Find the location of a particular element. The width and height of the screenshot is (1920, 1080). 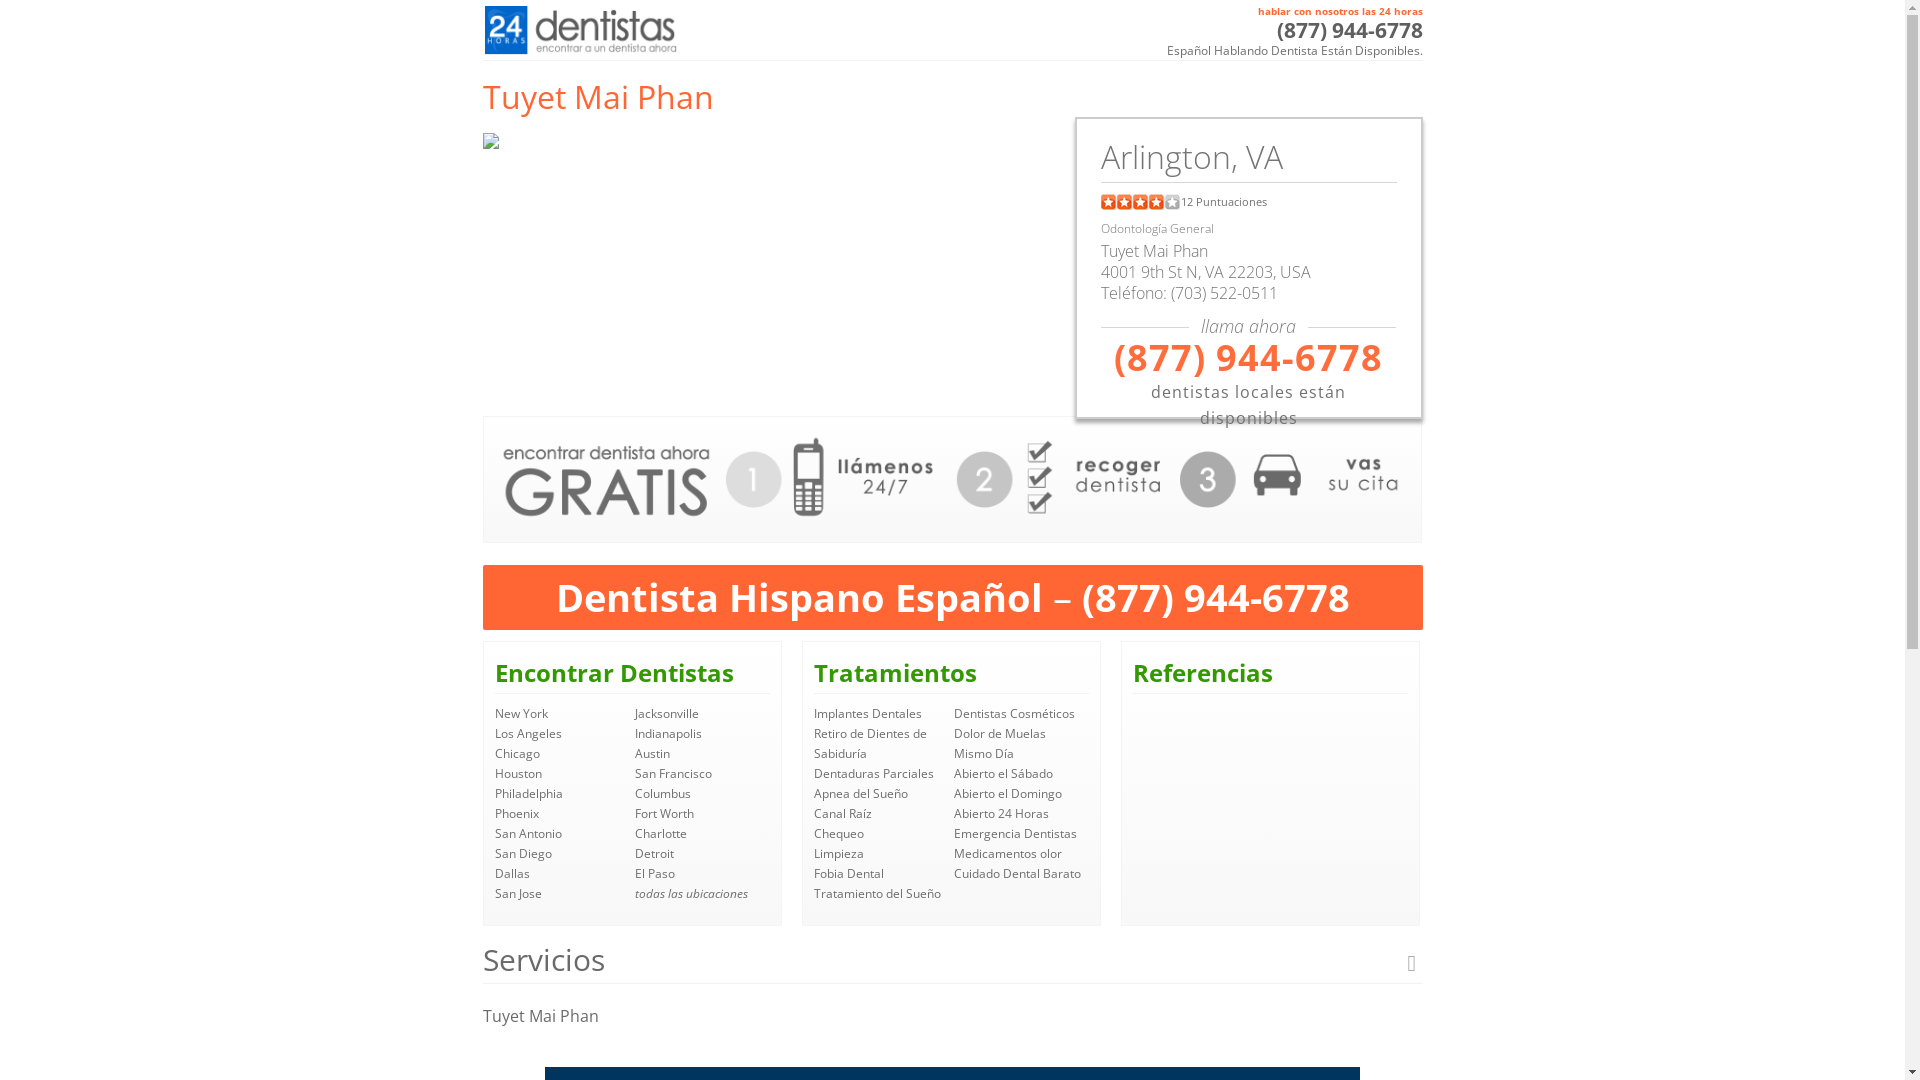

El Paso is located at coordinates (655, 874).